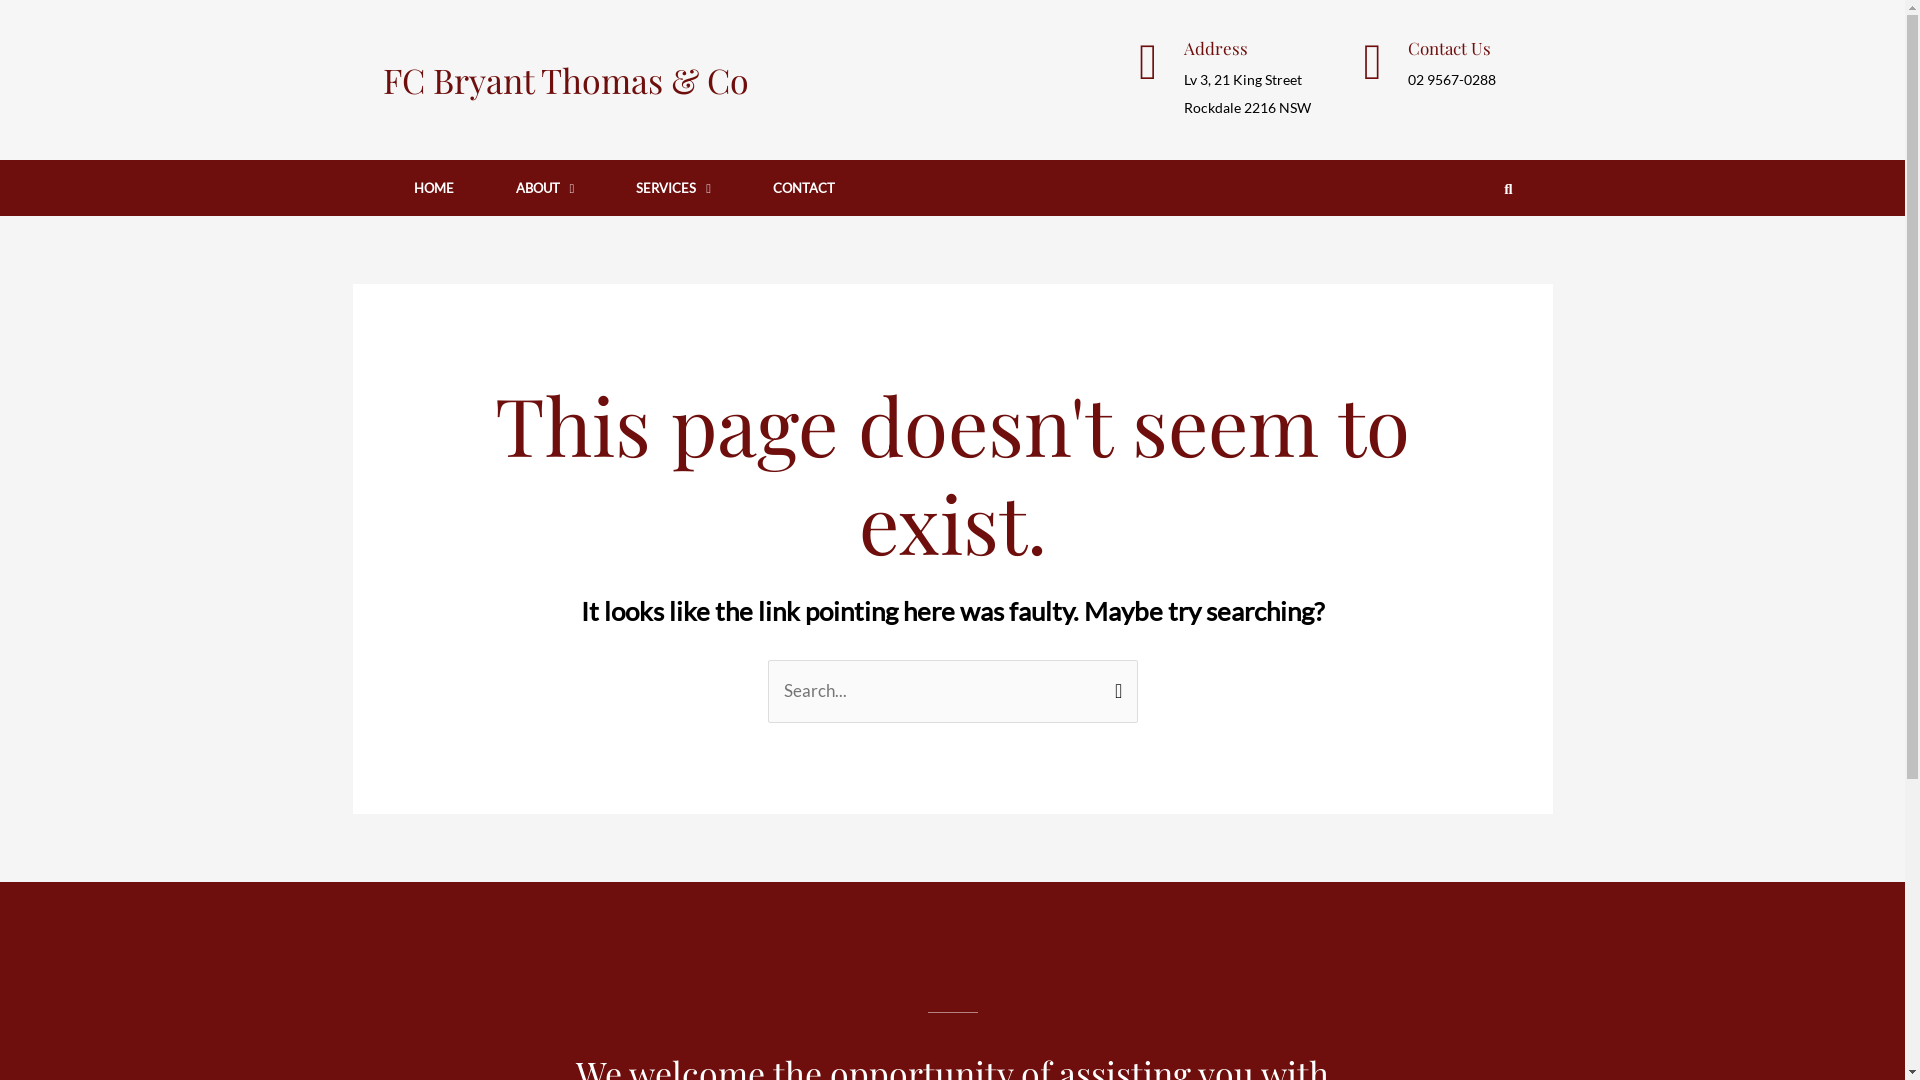 The height and width of the screenshot is (1080, 1920). What do you see at coordinates (1114, 681) in the screenshot?
I see `Search` at bounding box center [1114, 681].